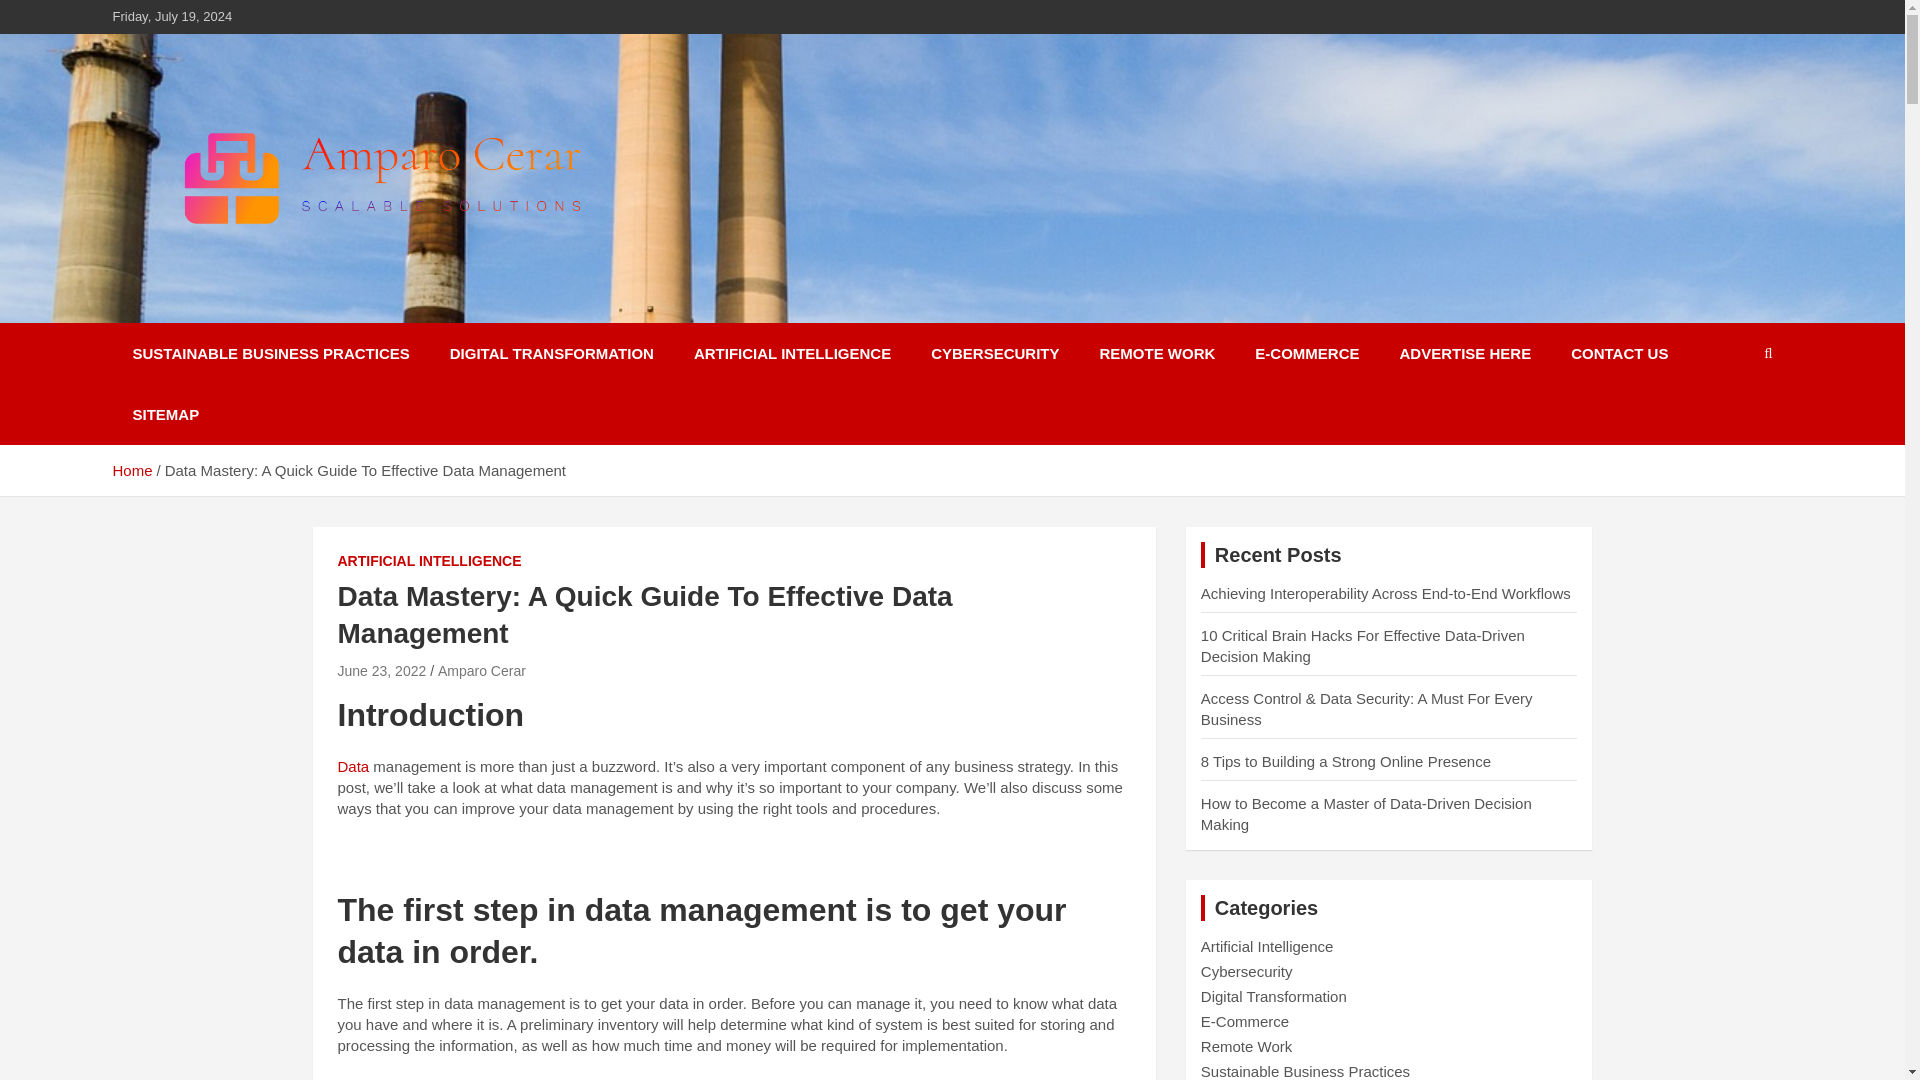 This screenshot has width=1920, height=1080. I want to click on Achieving Interoperability Across End-to-End Workflows, so click(1386, 593).